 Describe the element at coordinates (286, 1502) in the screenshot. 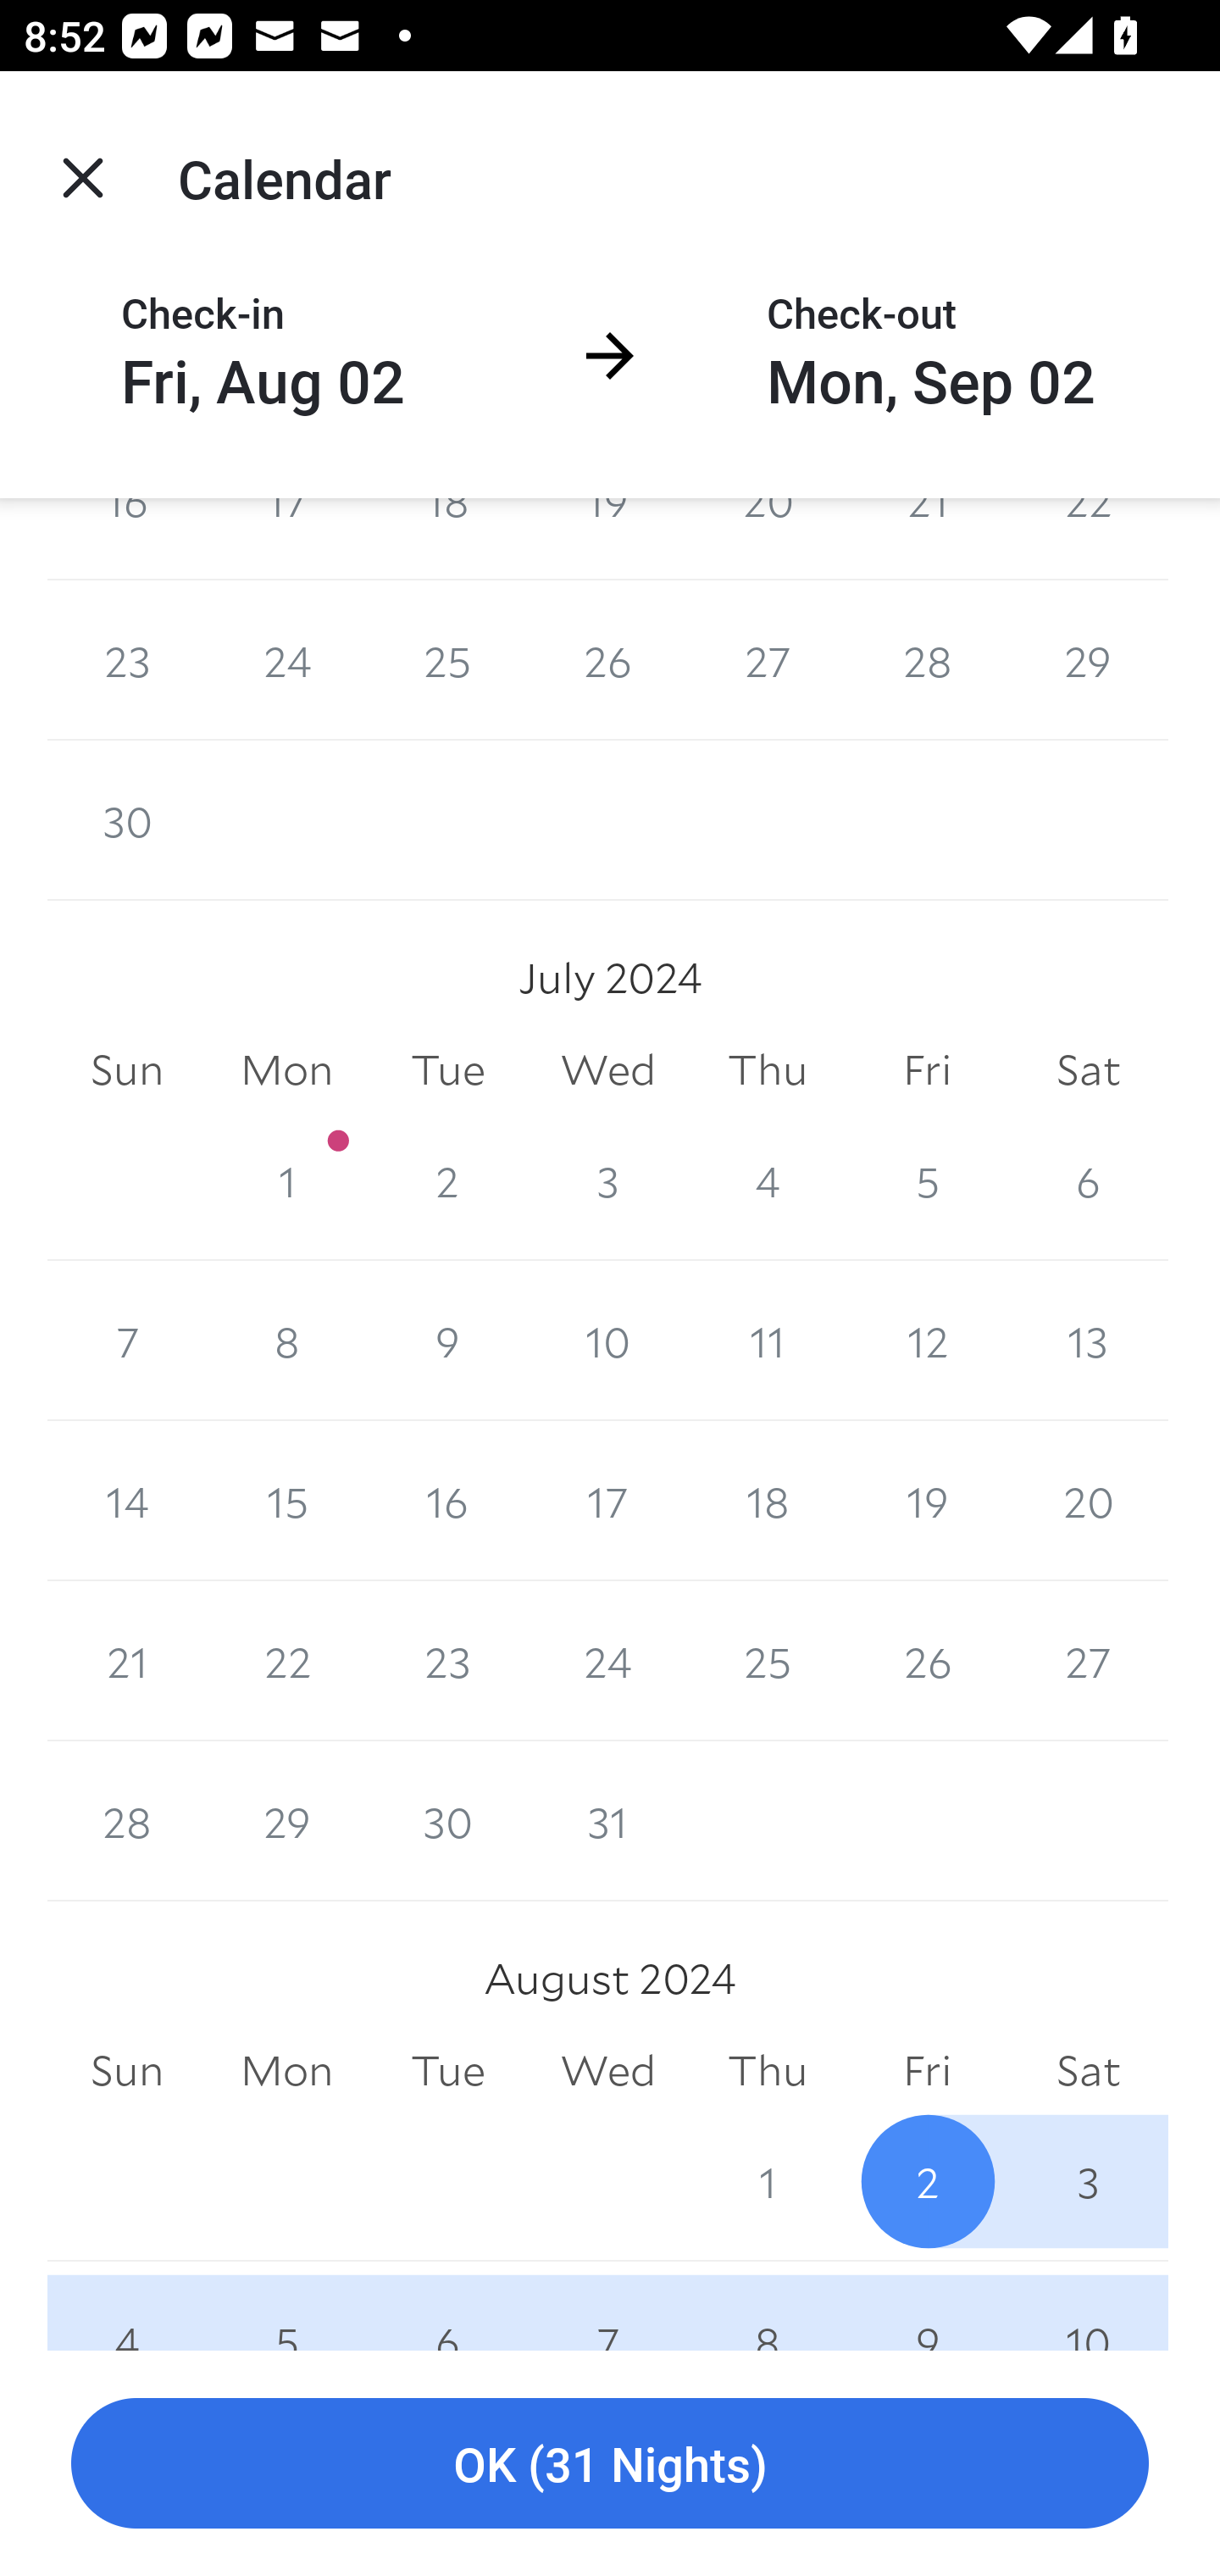

I see `15 15 July 2024` at that location.